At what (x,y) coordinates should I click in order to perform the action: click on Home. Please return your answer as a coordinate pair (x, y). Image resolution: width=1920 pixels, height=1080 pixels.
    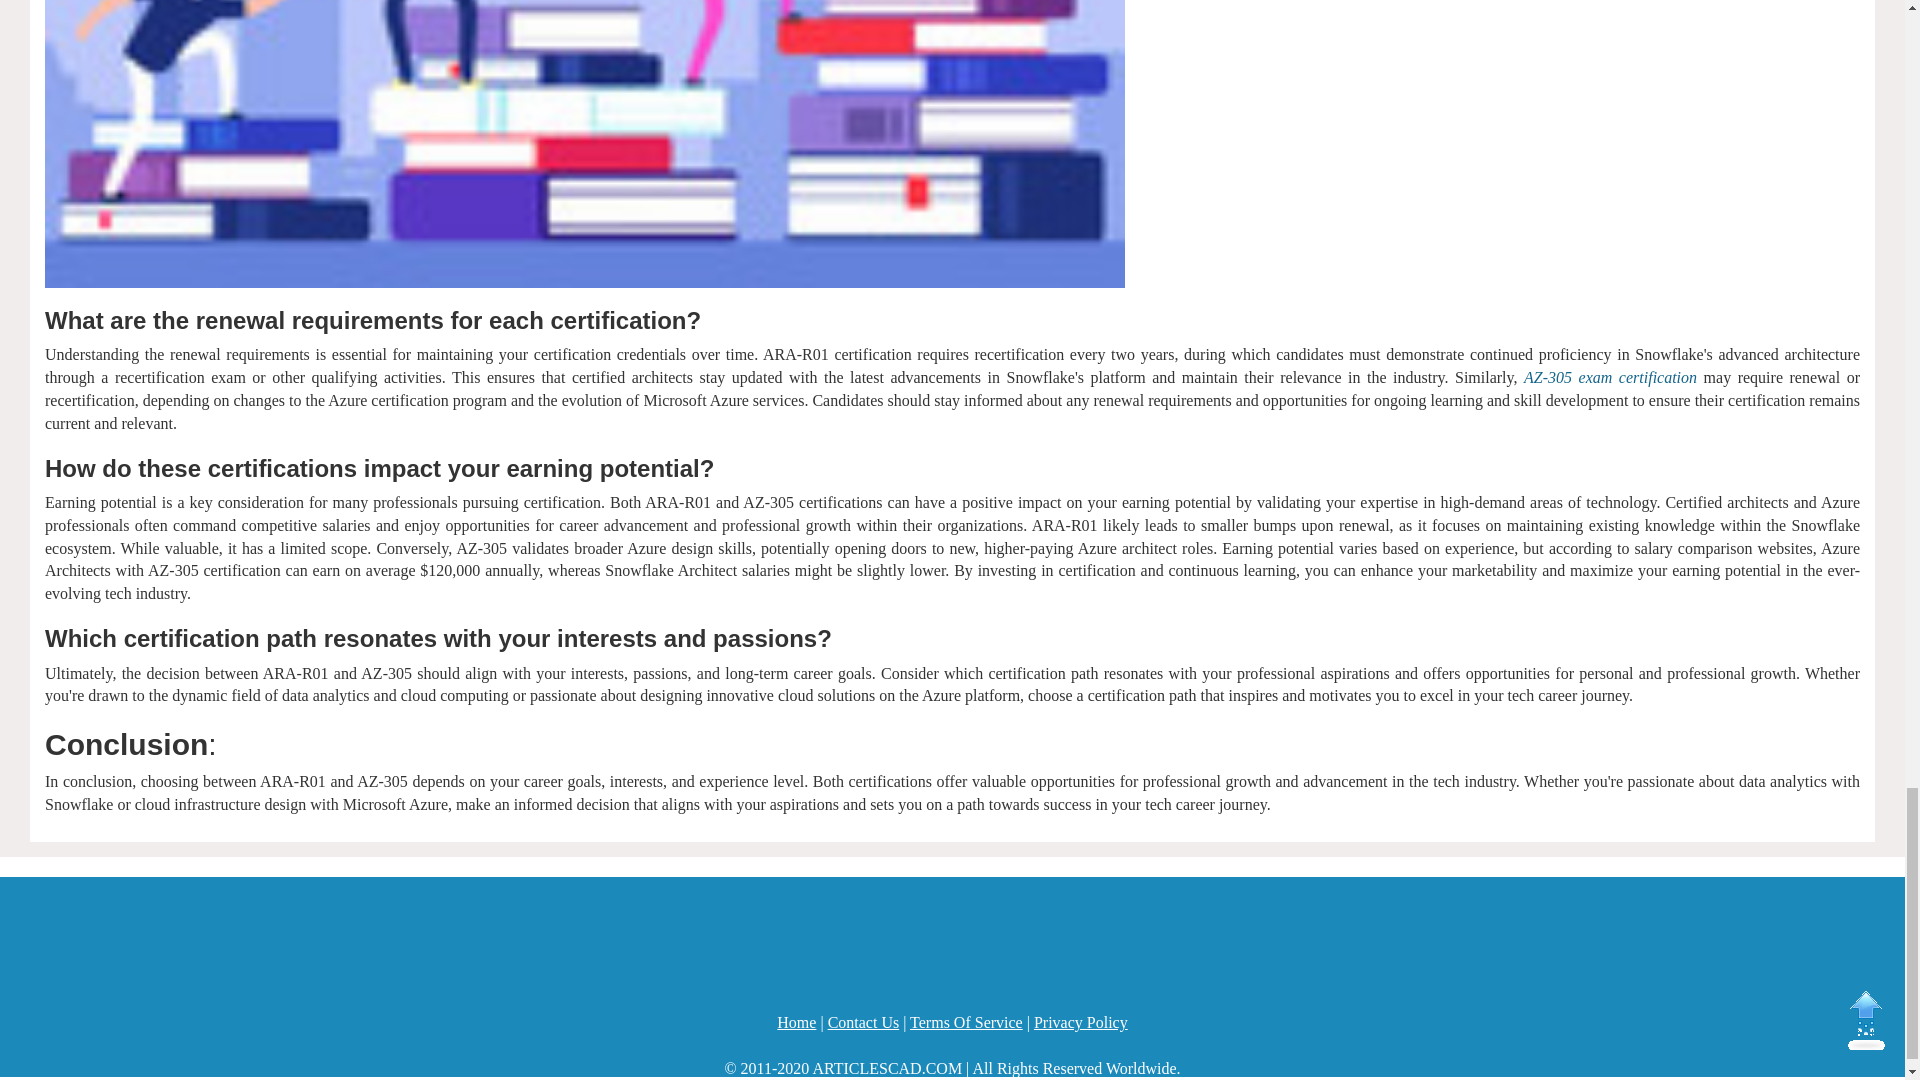
    Looking at the image, I should click on (796, 1022).